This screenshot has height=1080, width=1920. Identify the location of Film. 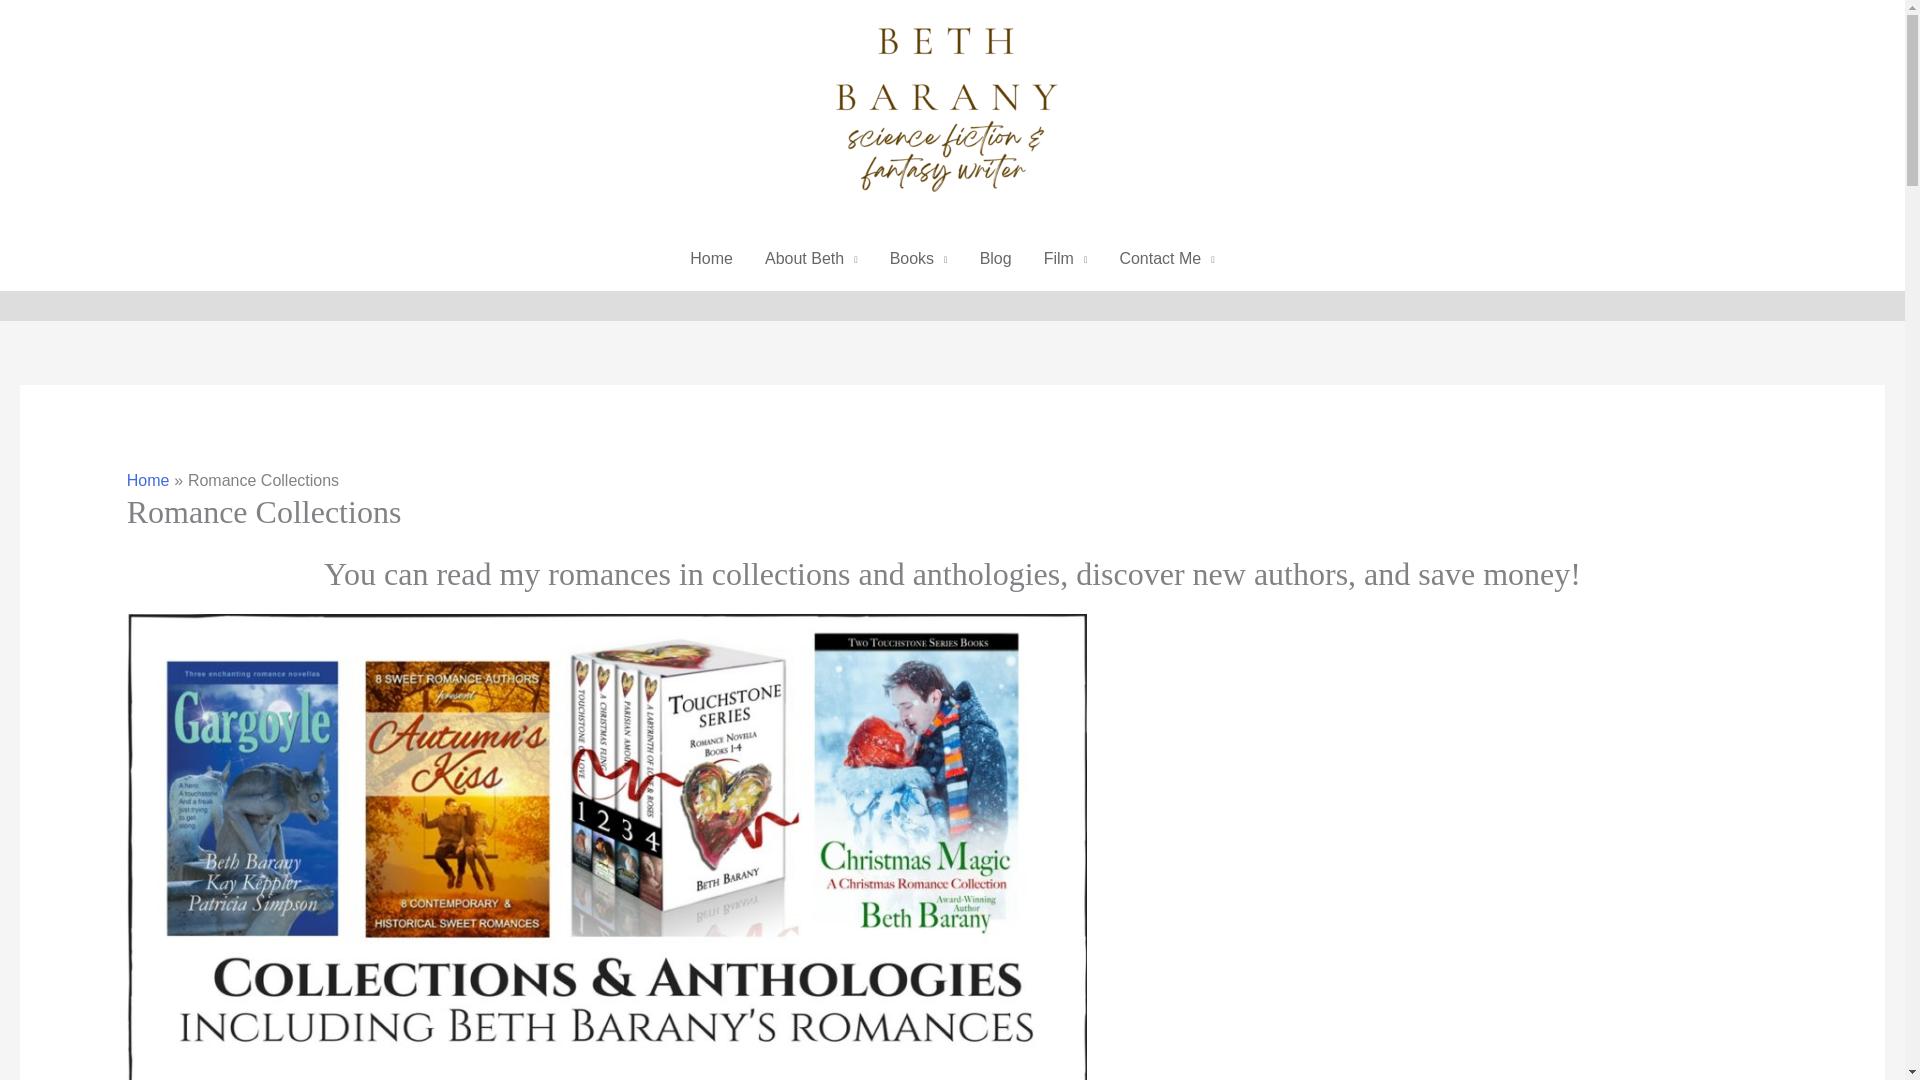
(1066, 258).